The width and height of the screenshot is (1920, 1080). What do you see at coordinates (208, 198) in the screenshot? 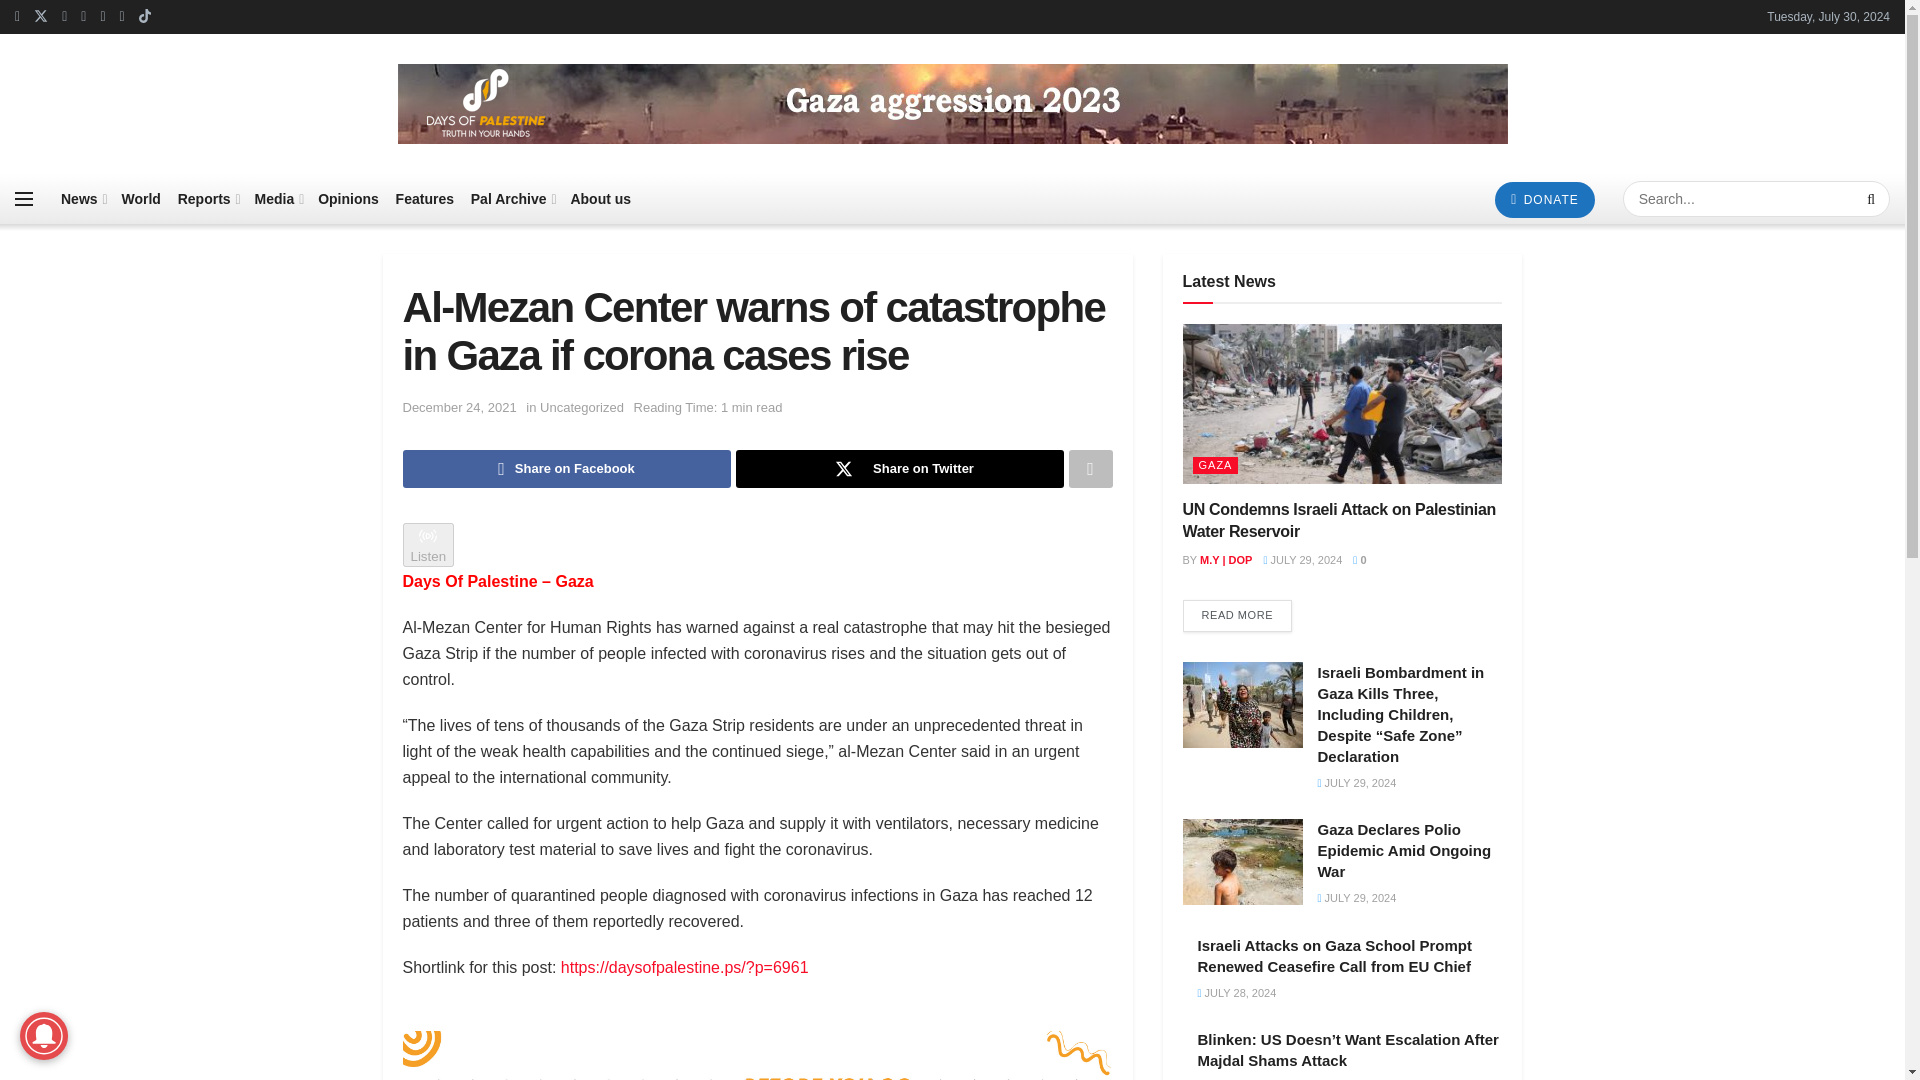
I see `Reports` at bounding box center [208, 198].